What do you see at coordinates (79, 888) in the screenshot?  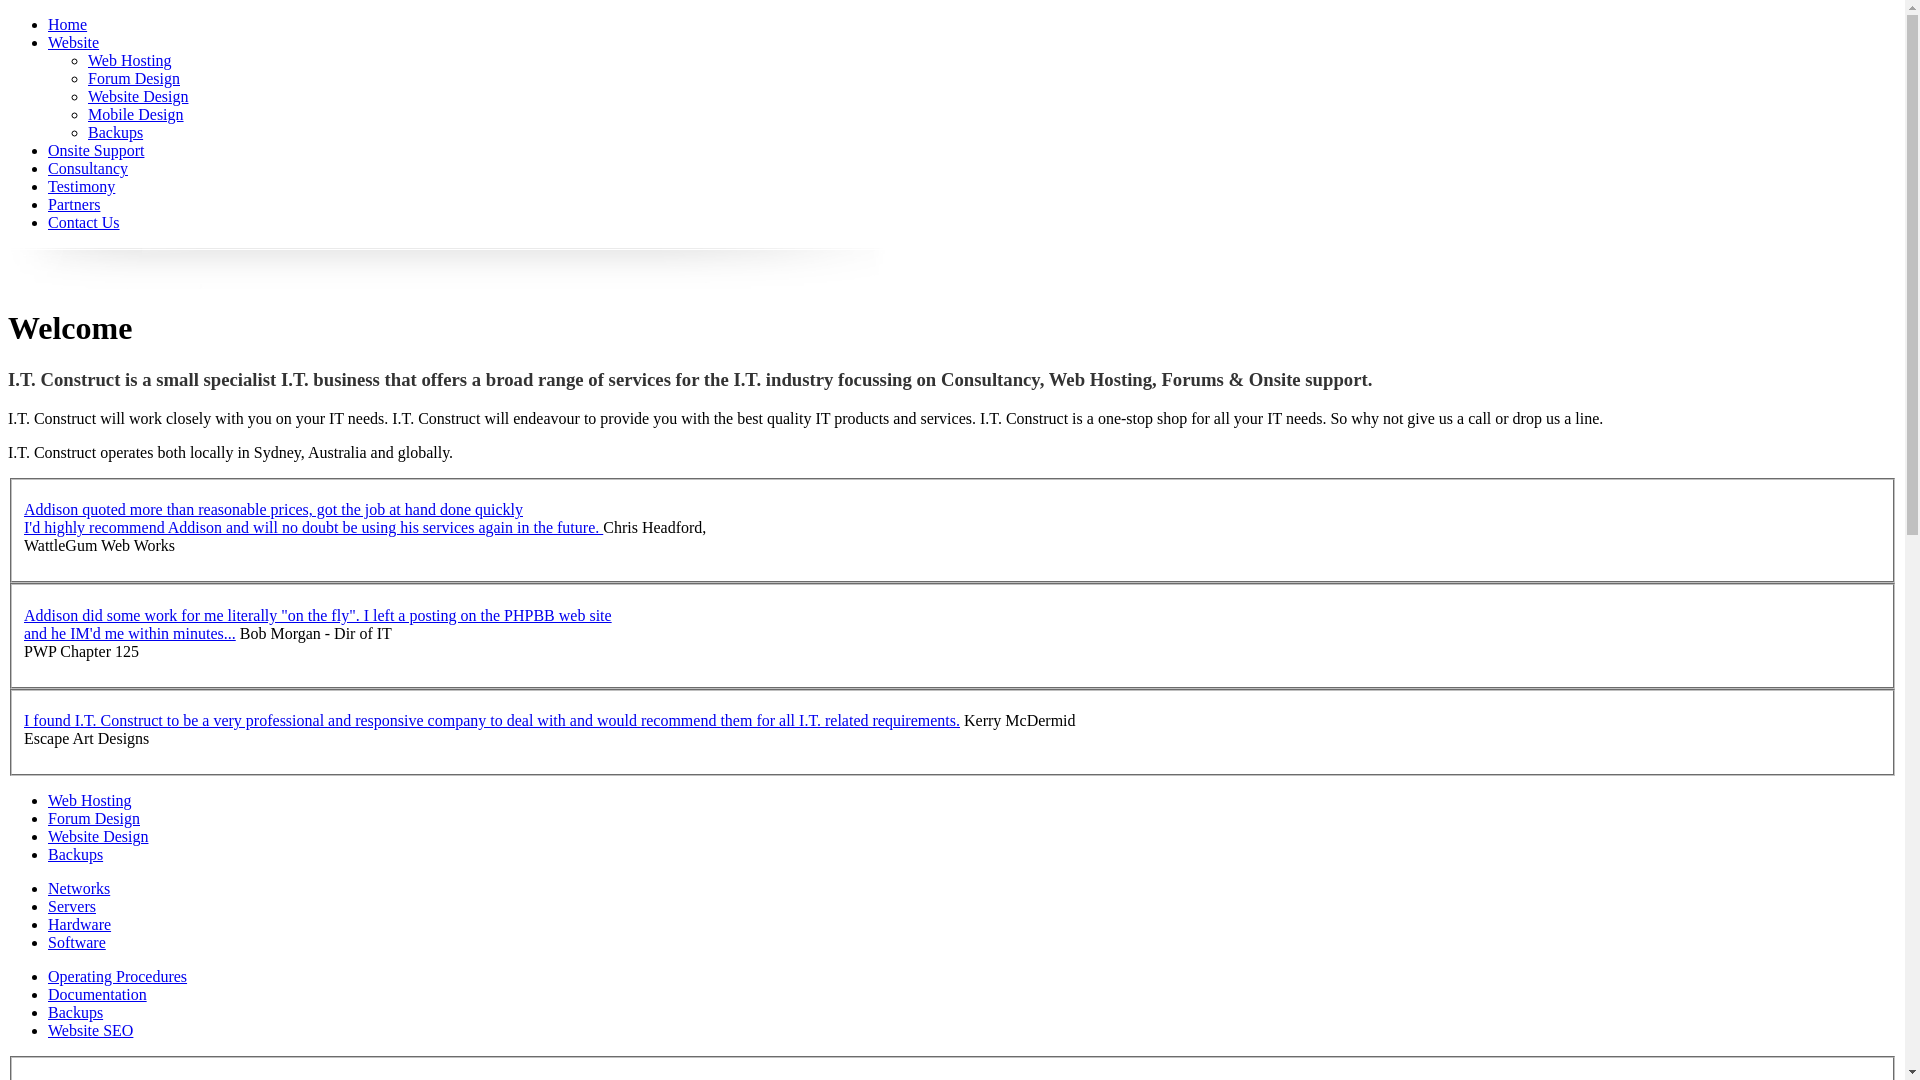 I see `Networks` at bounding box center [79, 888].